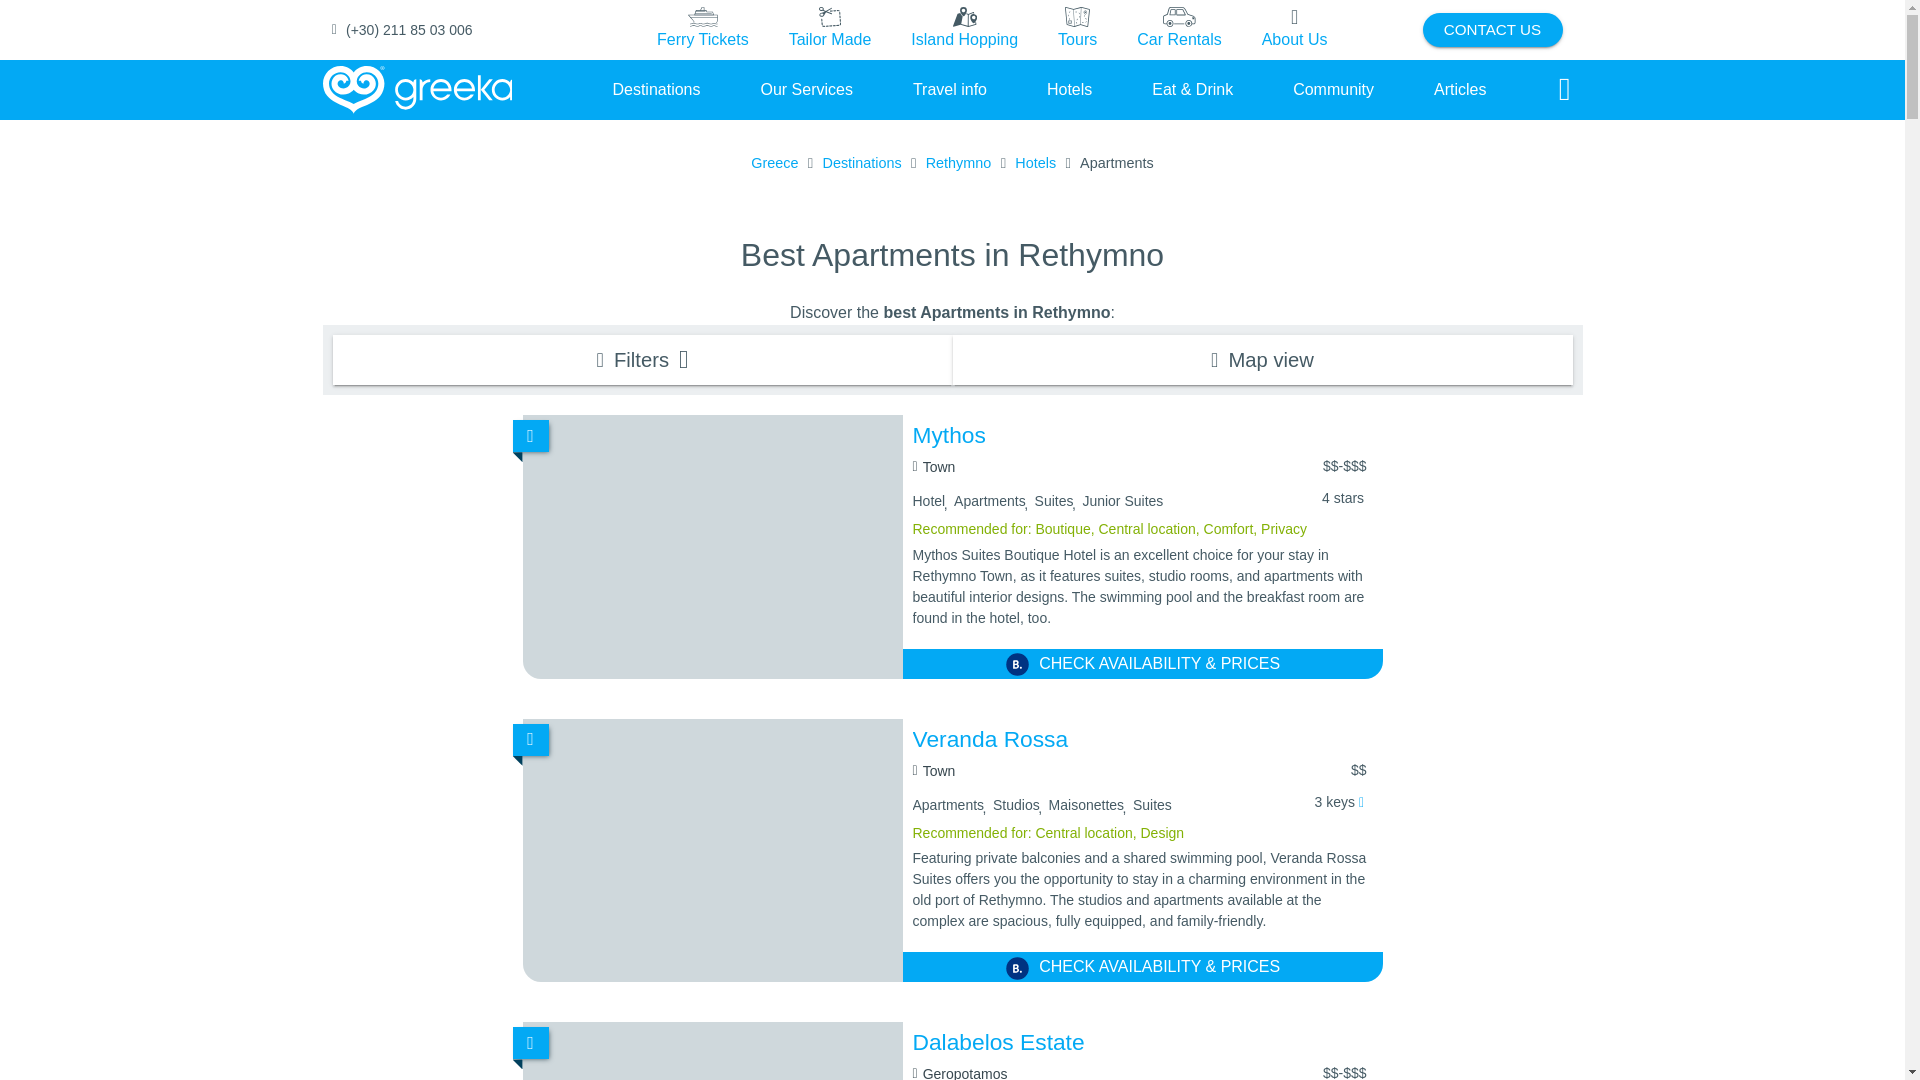  Describe the element at coordinates (417, 90) in the screenshot. I see `Greece by Greeka` at that location.